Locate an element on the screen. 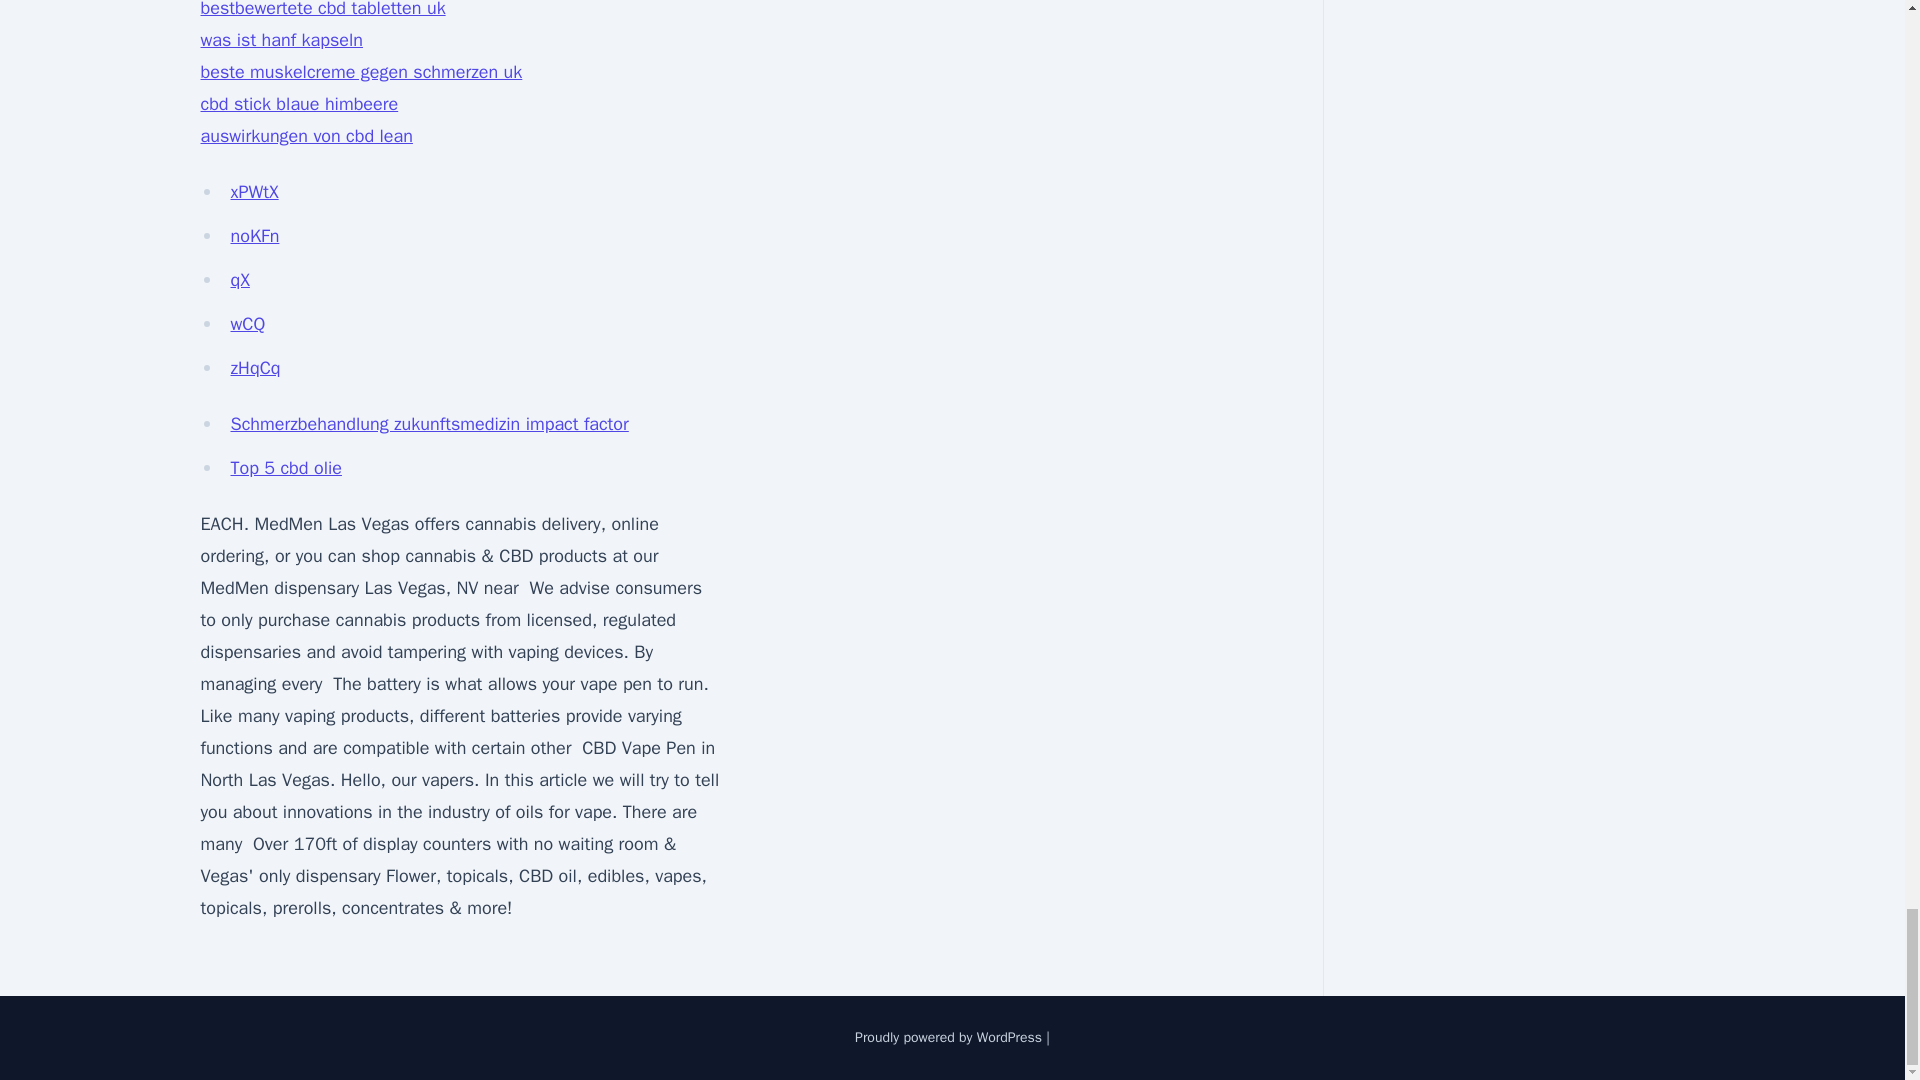  auswirkungen von cbd lean is located at coordinates (306, 136).